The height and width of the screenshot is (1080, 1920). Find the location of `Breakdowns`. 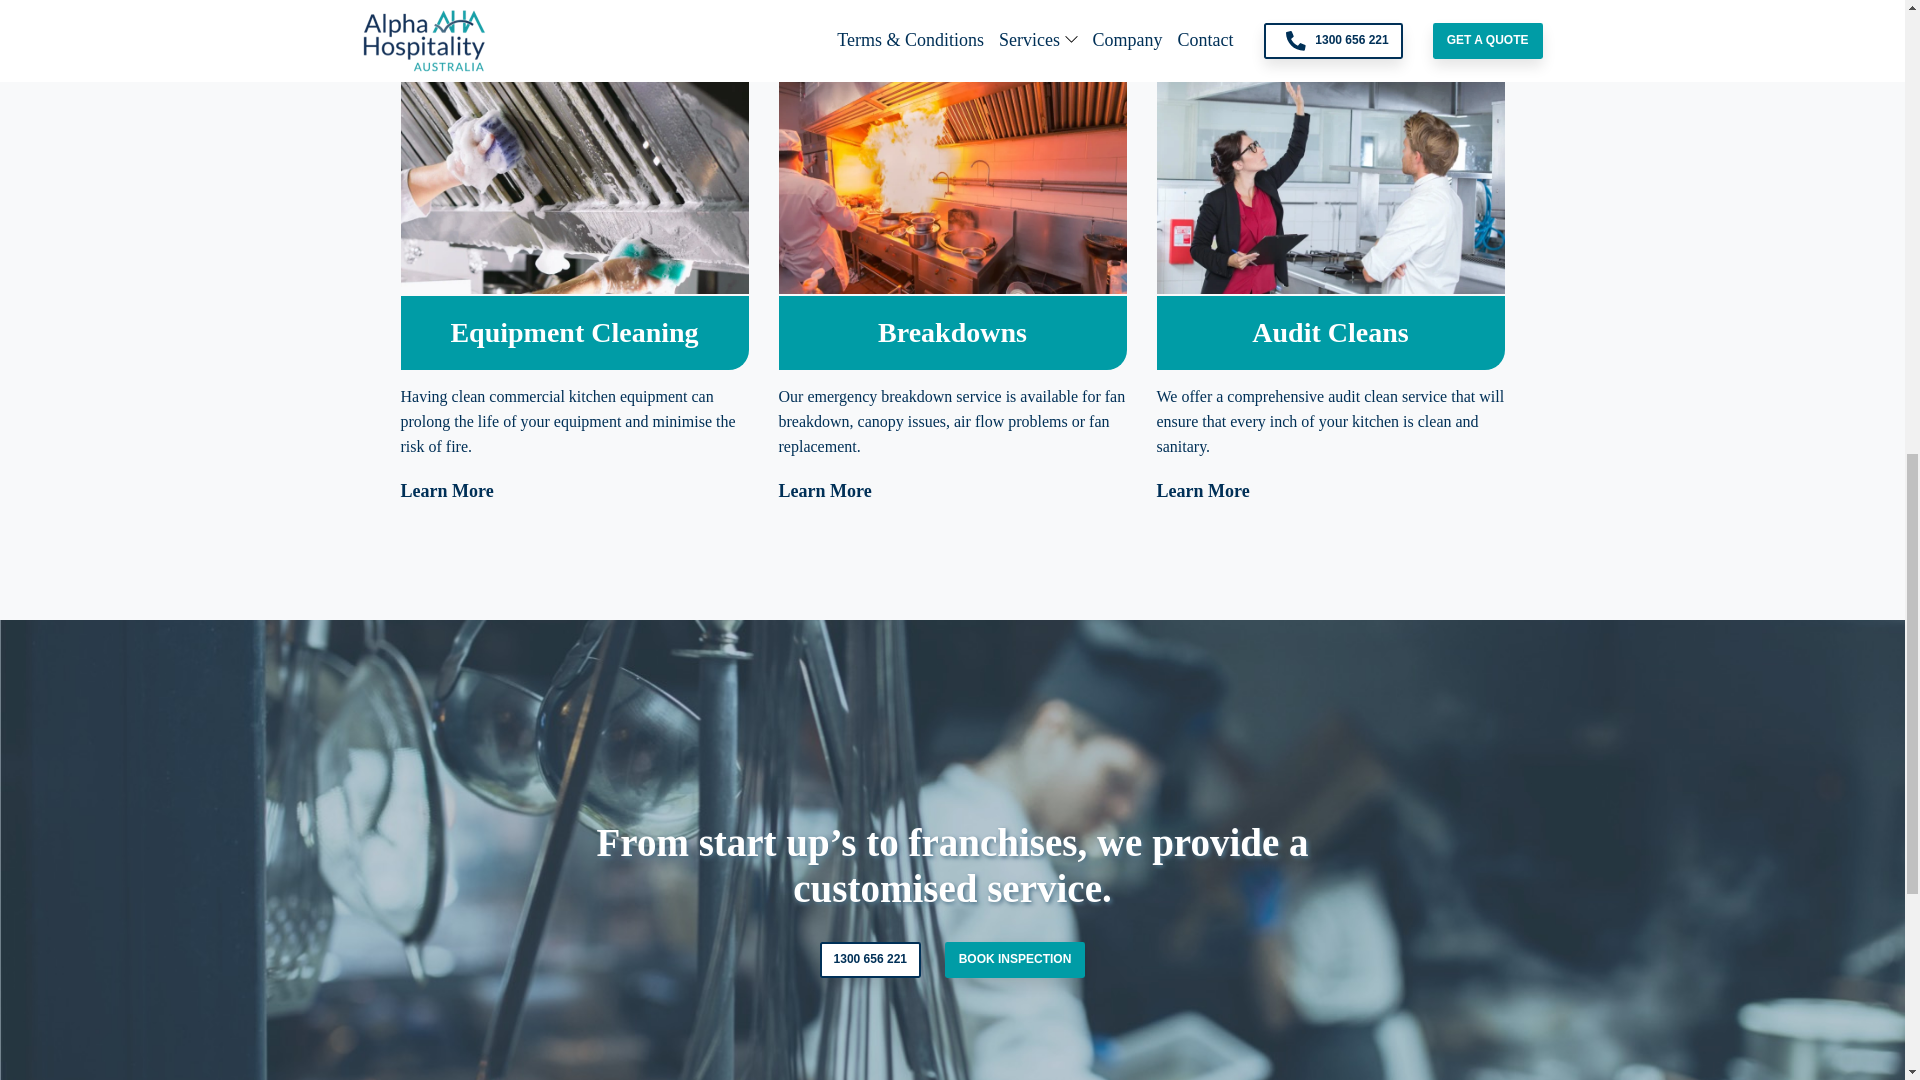

Breakdowns is located at coordinates (952, 332).